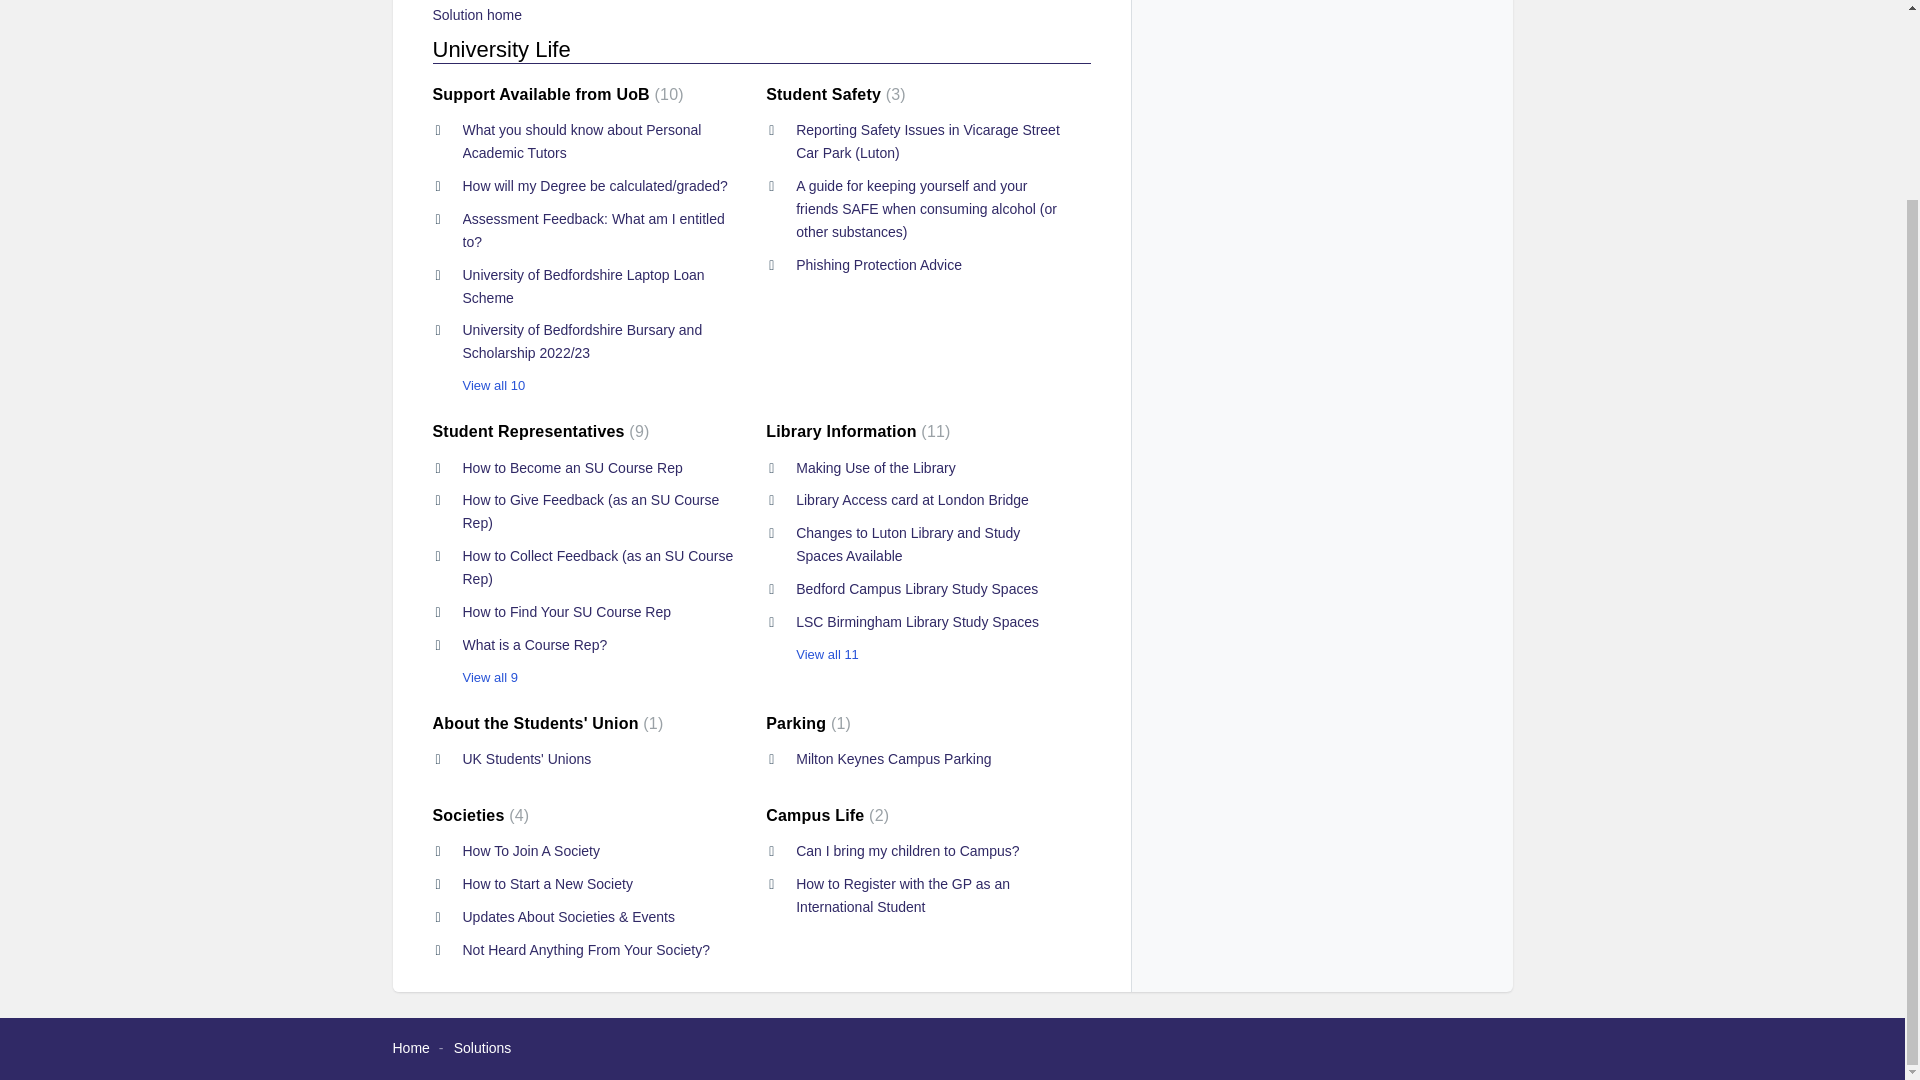  What do you see at coordinates (858, 431) in the screenshot?
I see `Library Information` at bounding box center [858, 431].